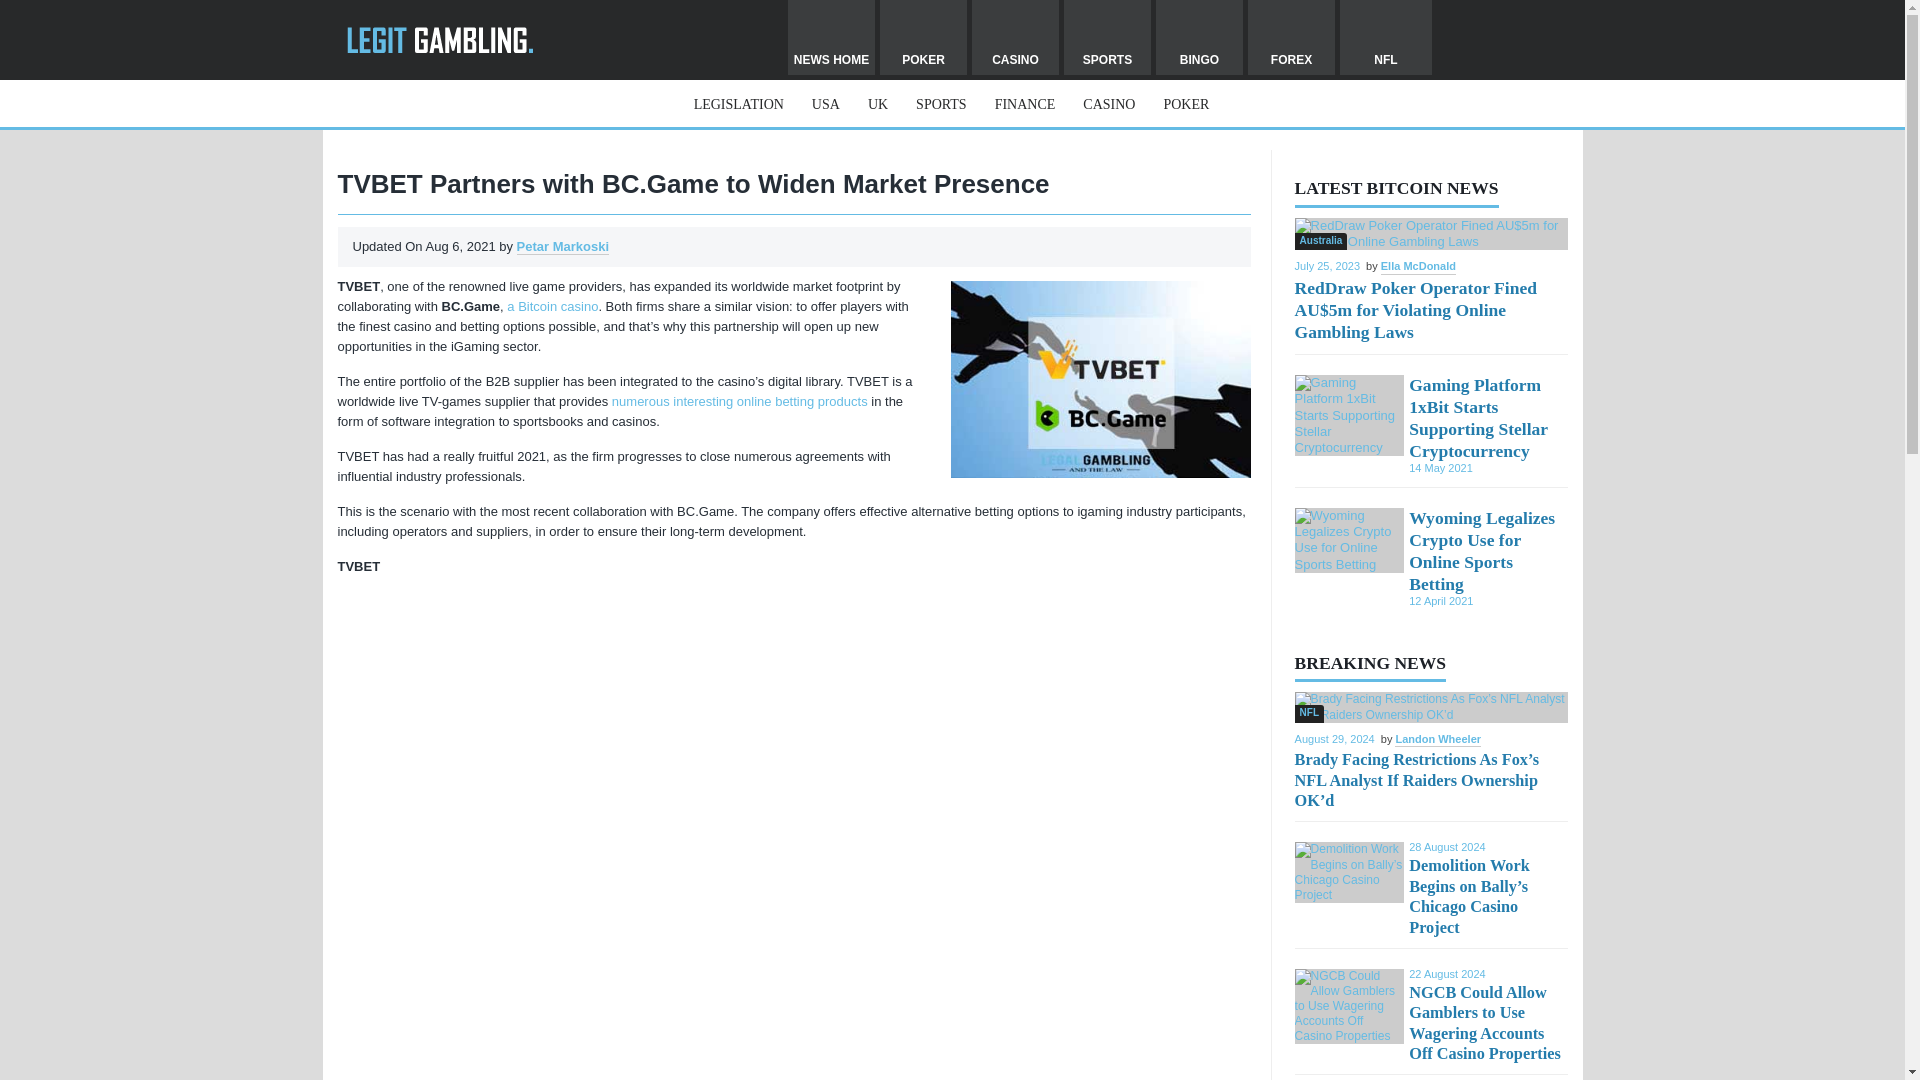  I want to click on POKER, so click(1186, 104).